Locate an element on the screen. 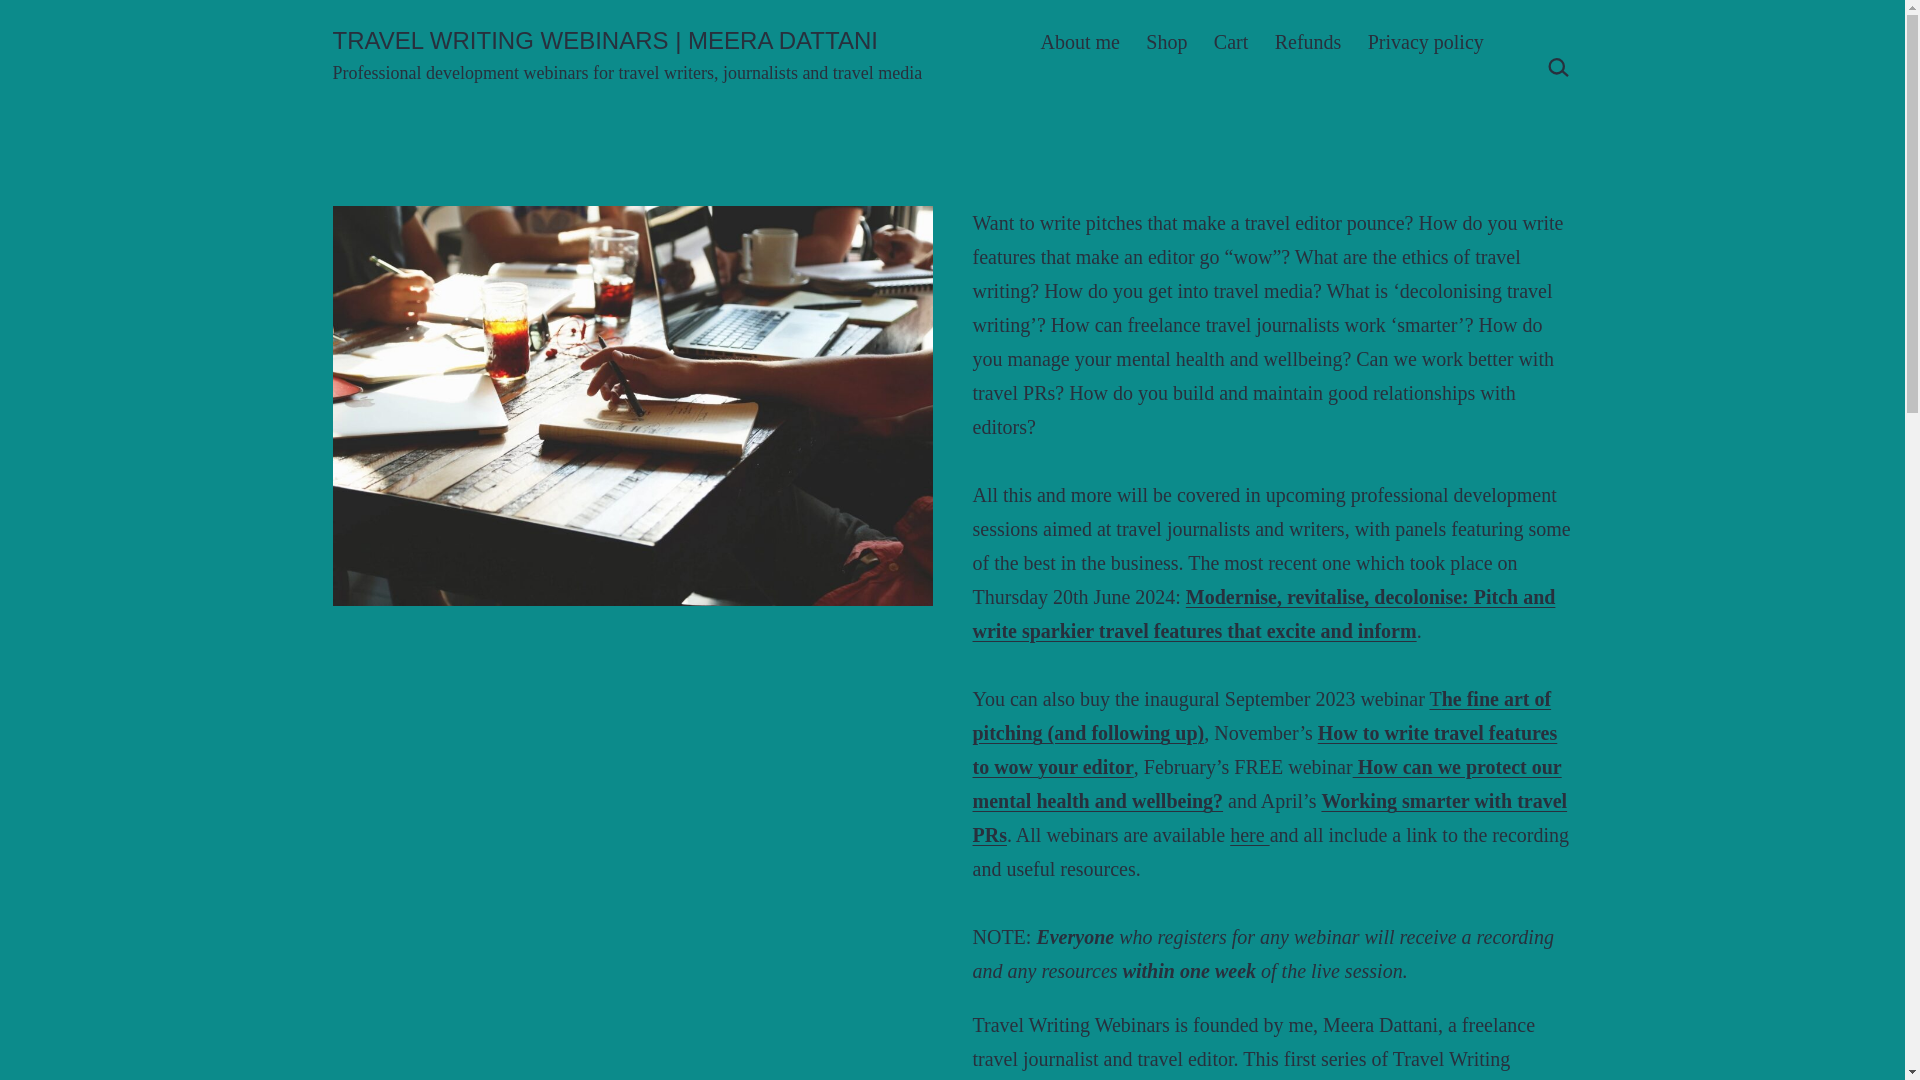 The height and width of the screenshot is (1080, 1920). About me is located at coordinates (1080, 42).